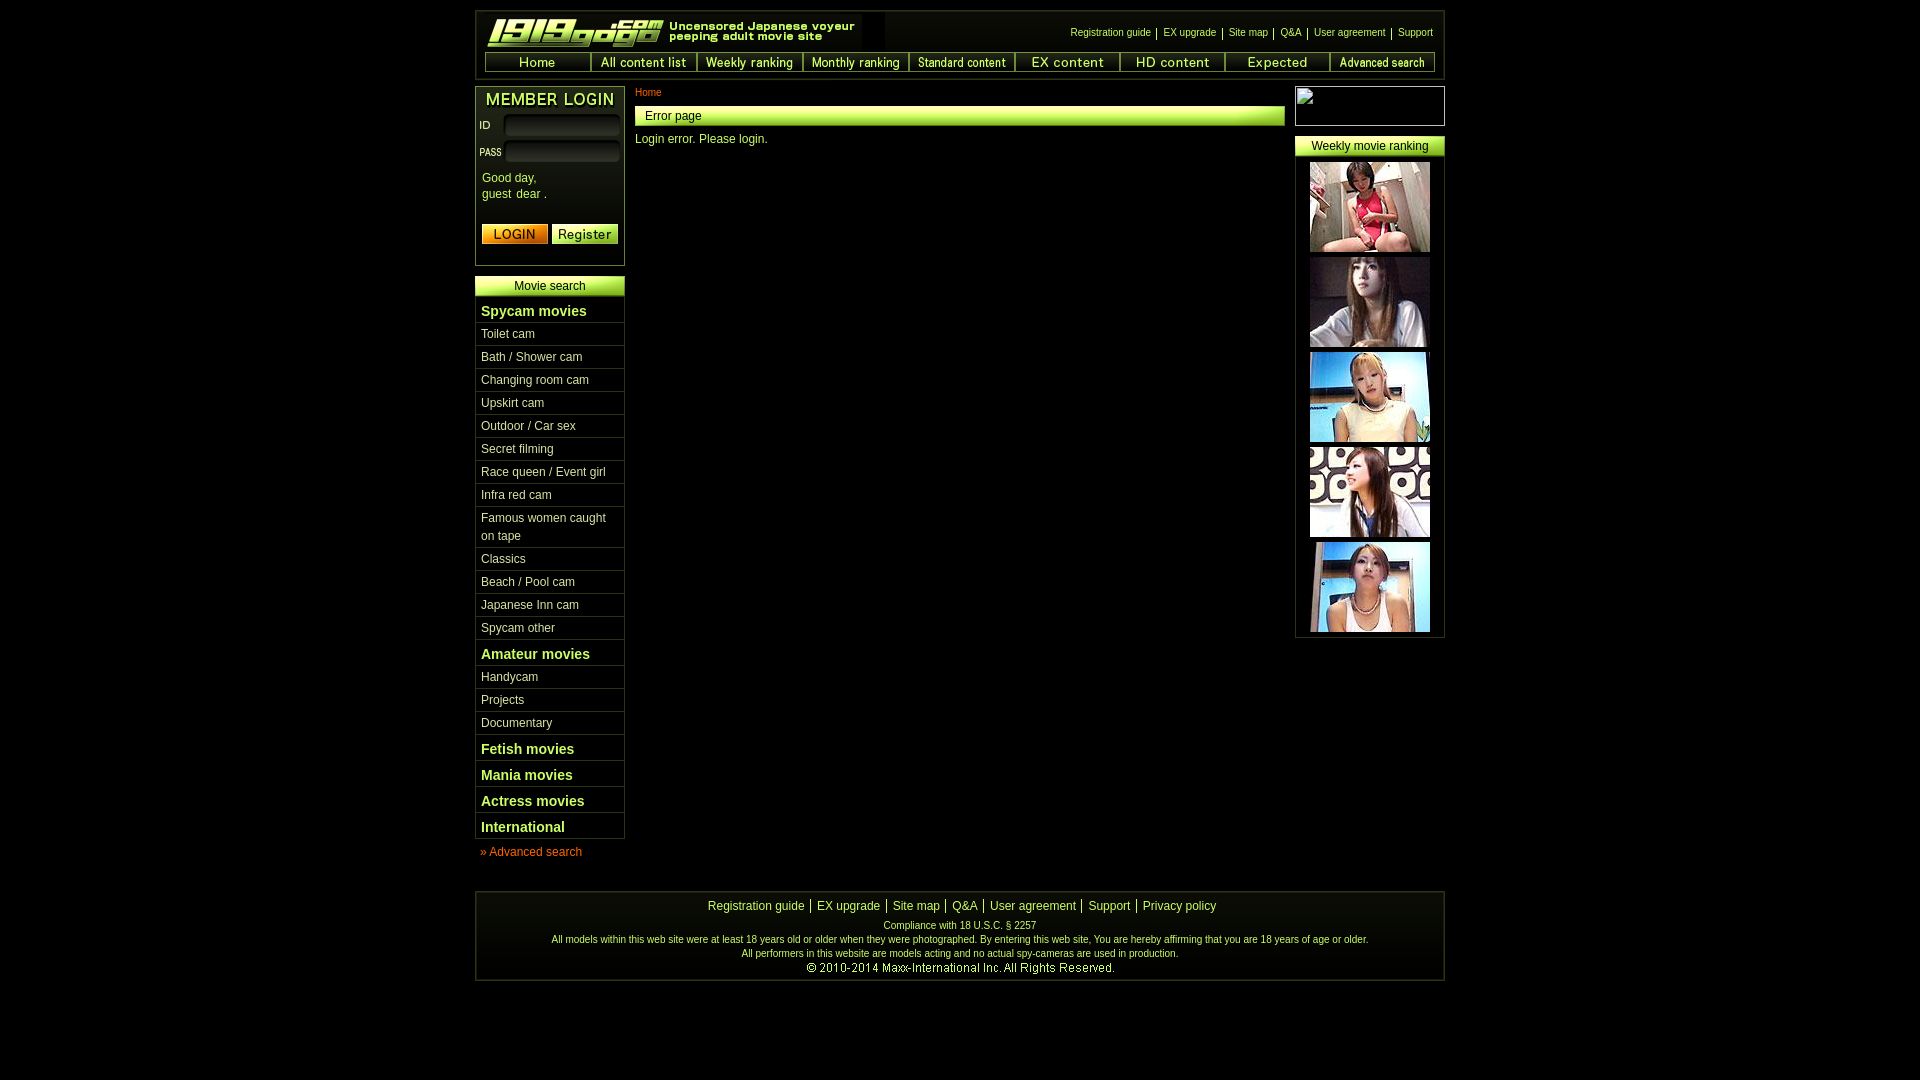 The width and height of the screenshot is (1920, 1080). Describe the element at coordinates (512, 403) in the screenshot. I see `Upskirt cam` at that location.